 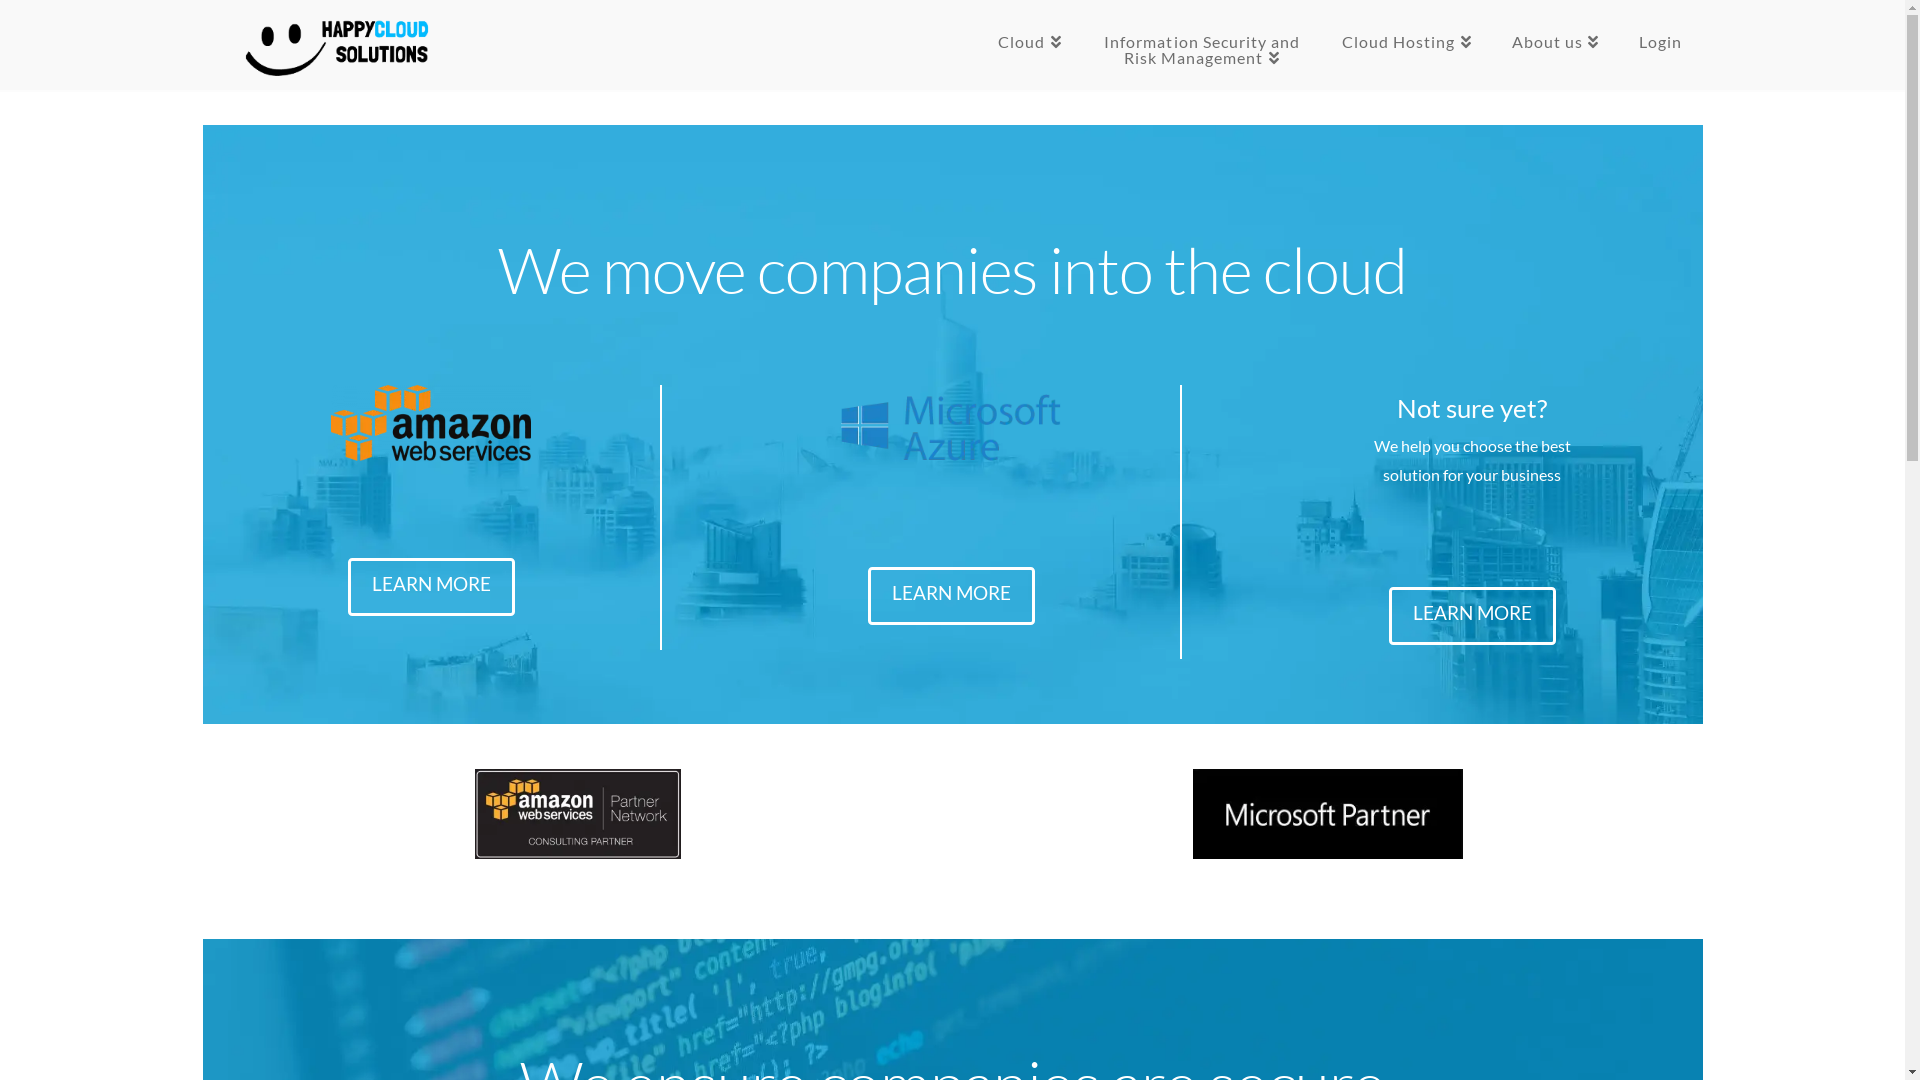 I want to click on Login, so click(x=1660, y=45).